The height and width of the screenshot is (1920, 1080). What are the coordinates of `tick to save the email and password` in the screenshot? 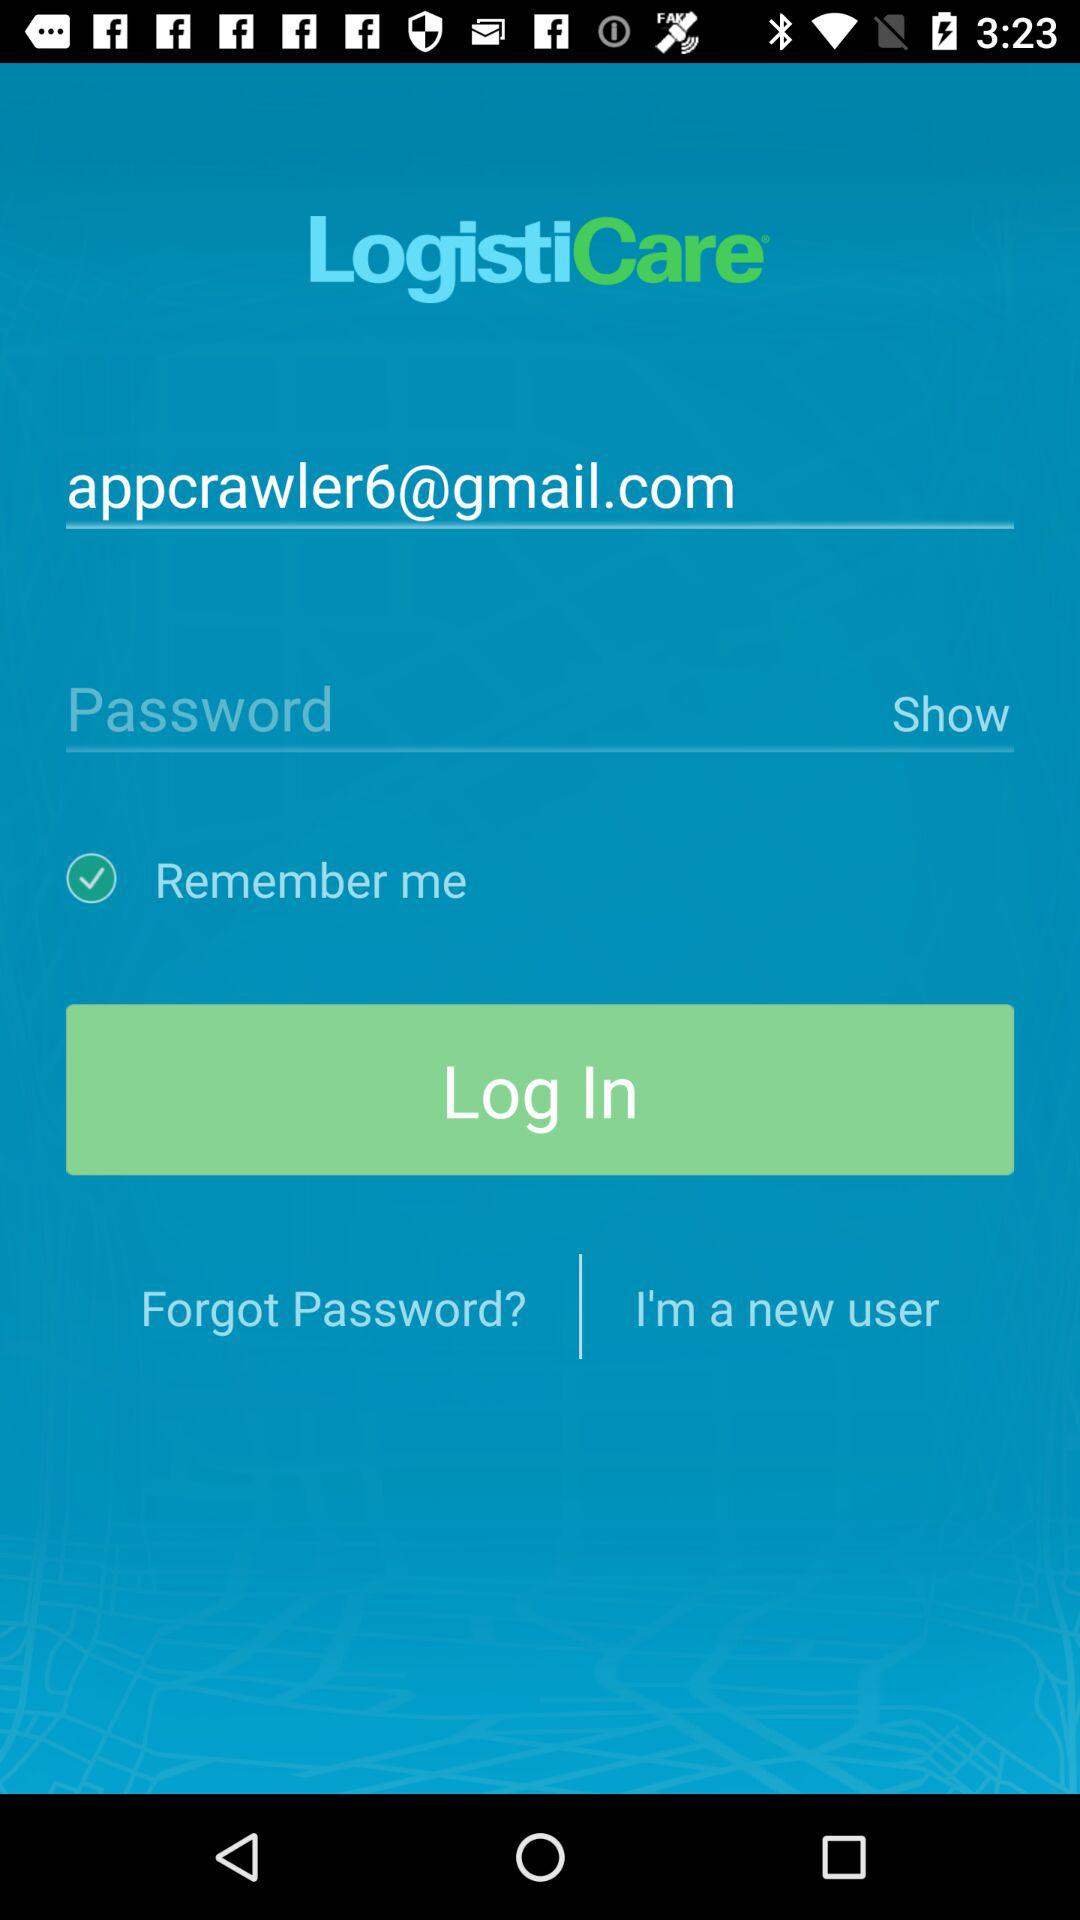 It's located at (110, 878).